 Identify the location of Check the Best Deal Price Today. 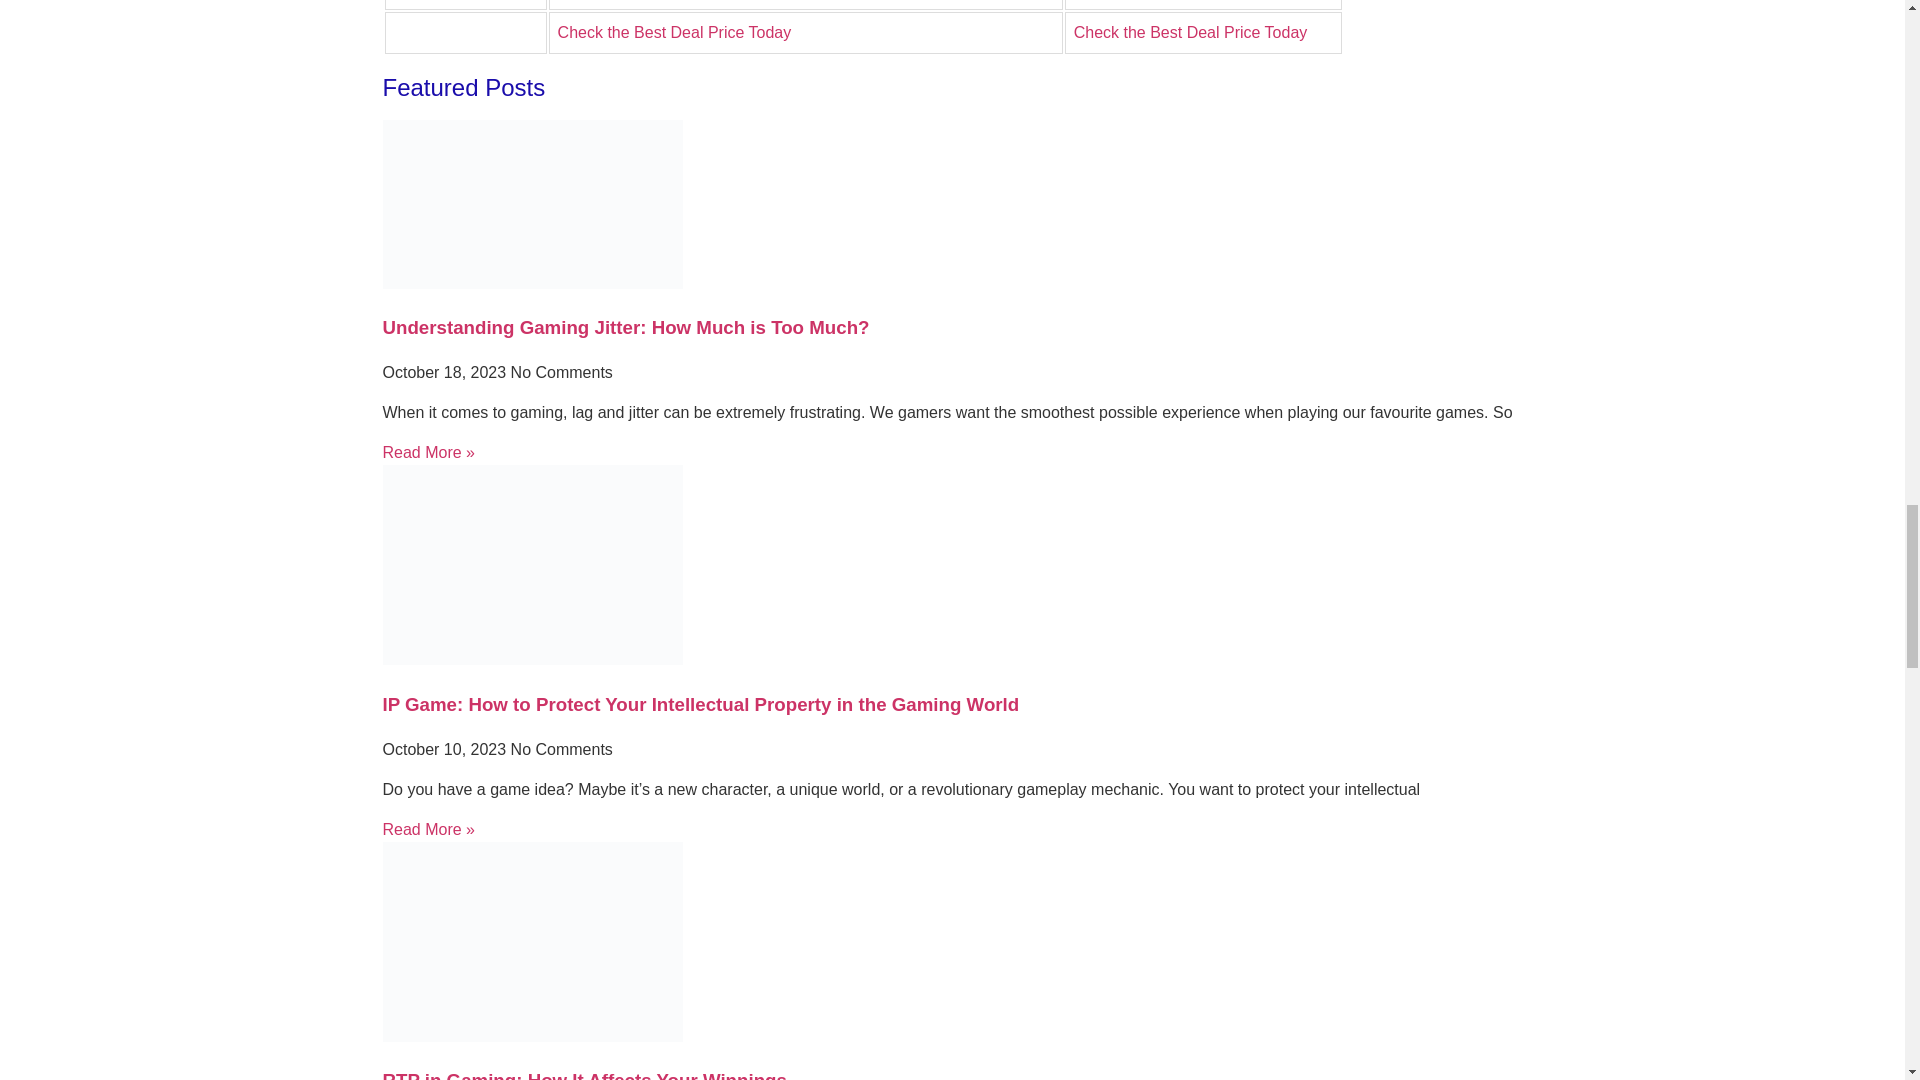
(674, 32).